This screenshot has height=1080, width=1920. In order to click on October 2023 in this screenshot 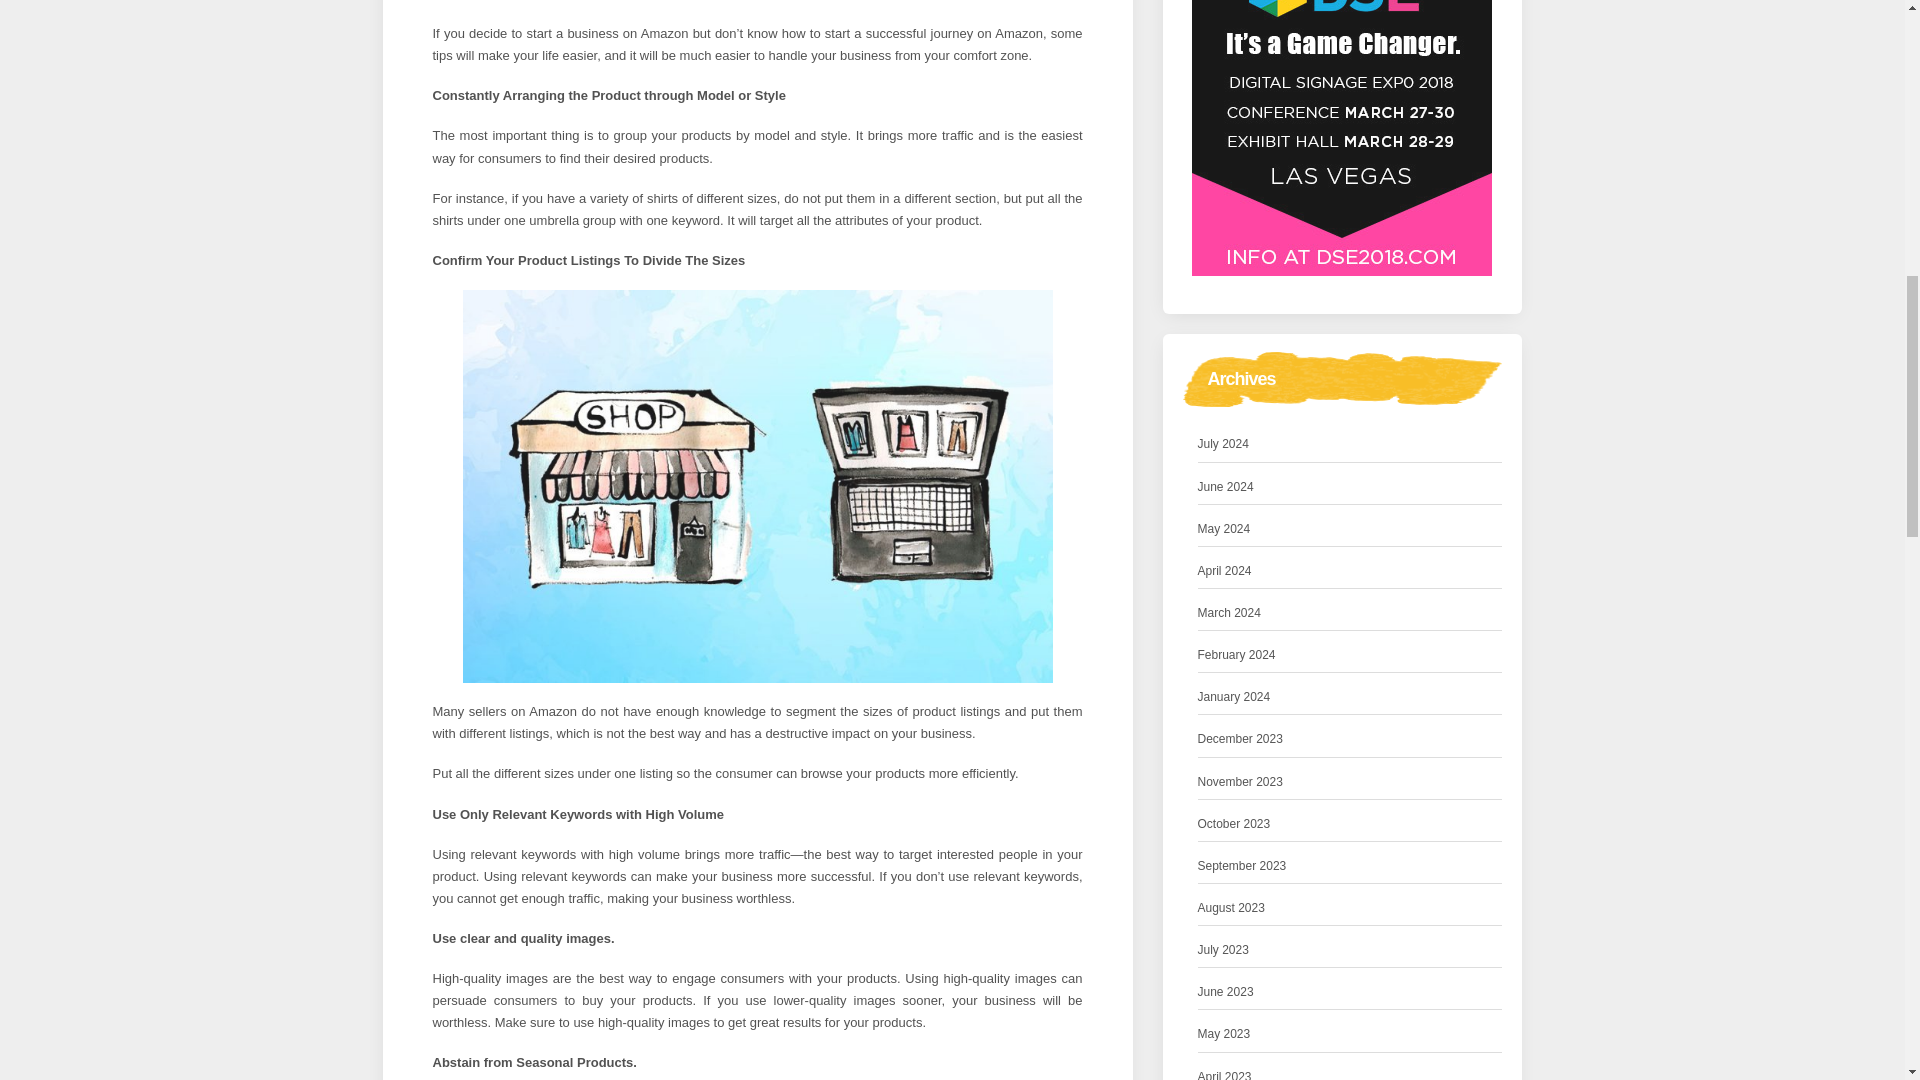, I will do `click(1234, 824)`.